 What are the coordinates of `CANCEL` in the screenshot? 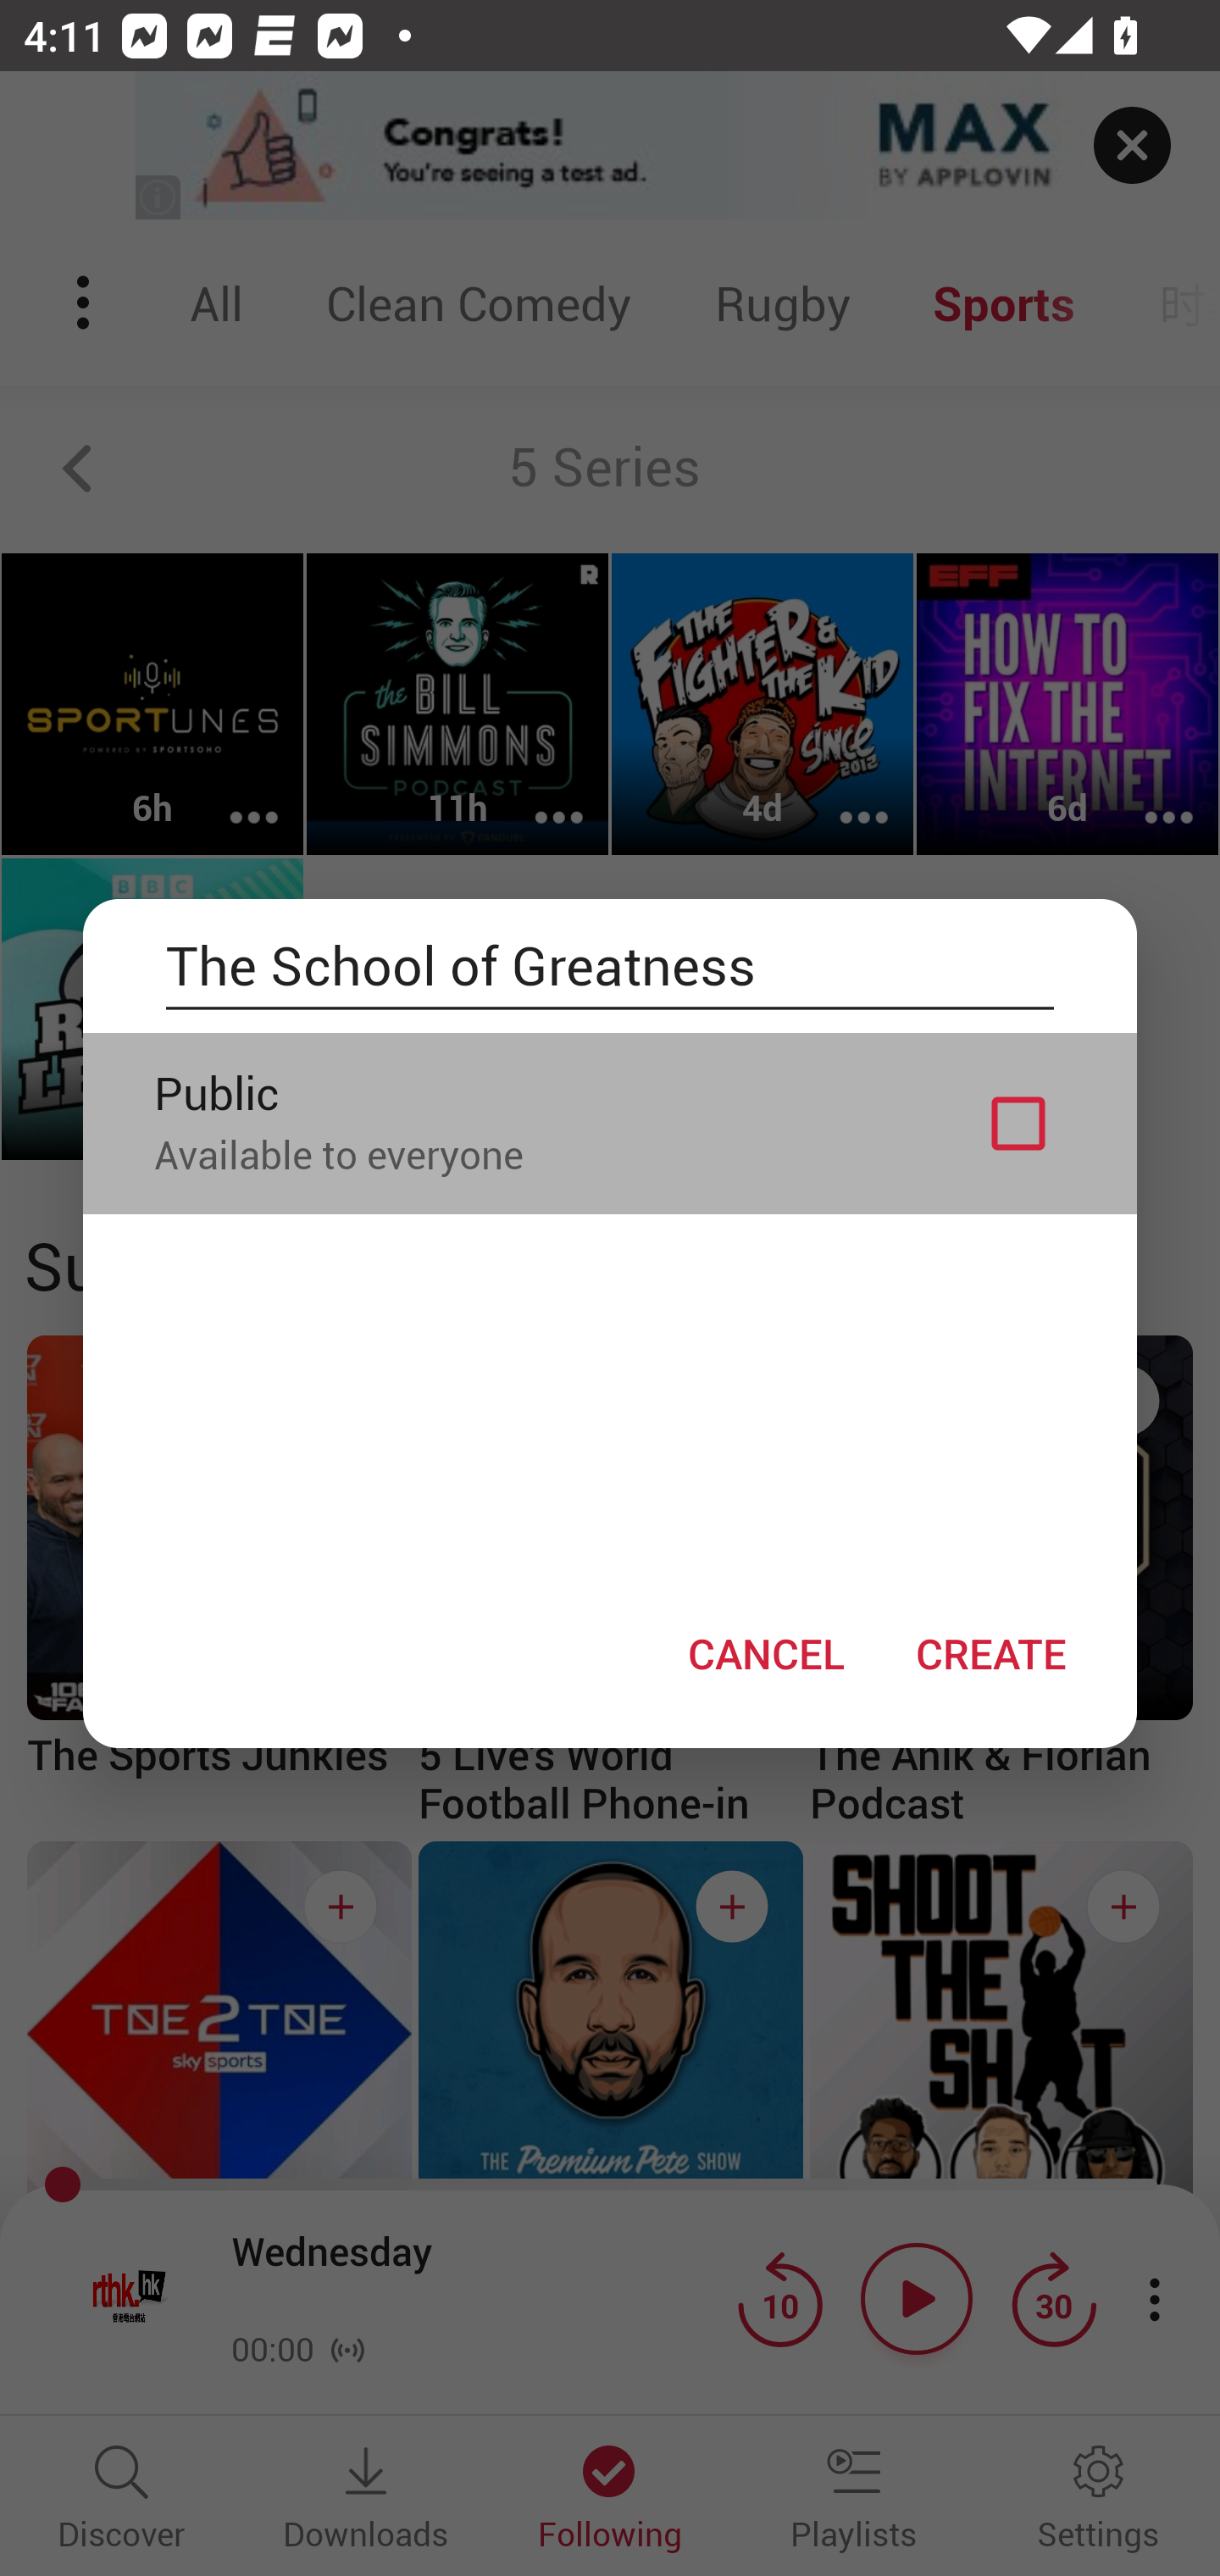 It's located at (765, 1652).